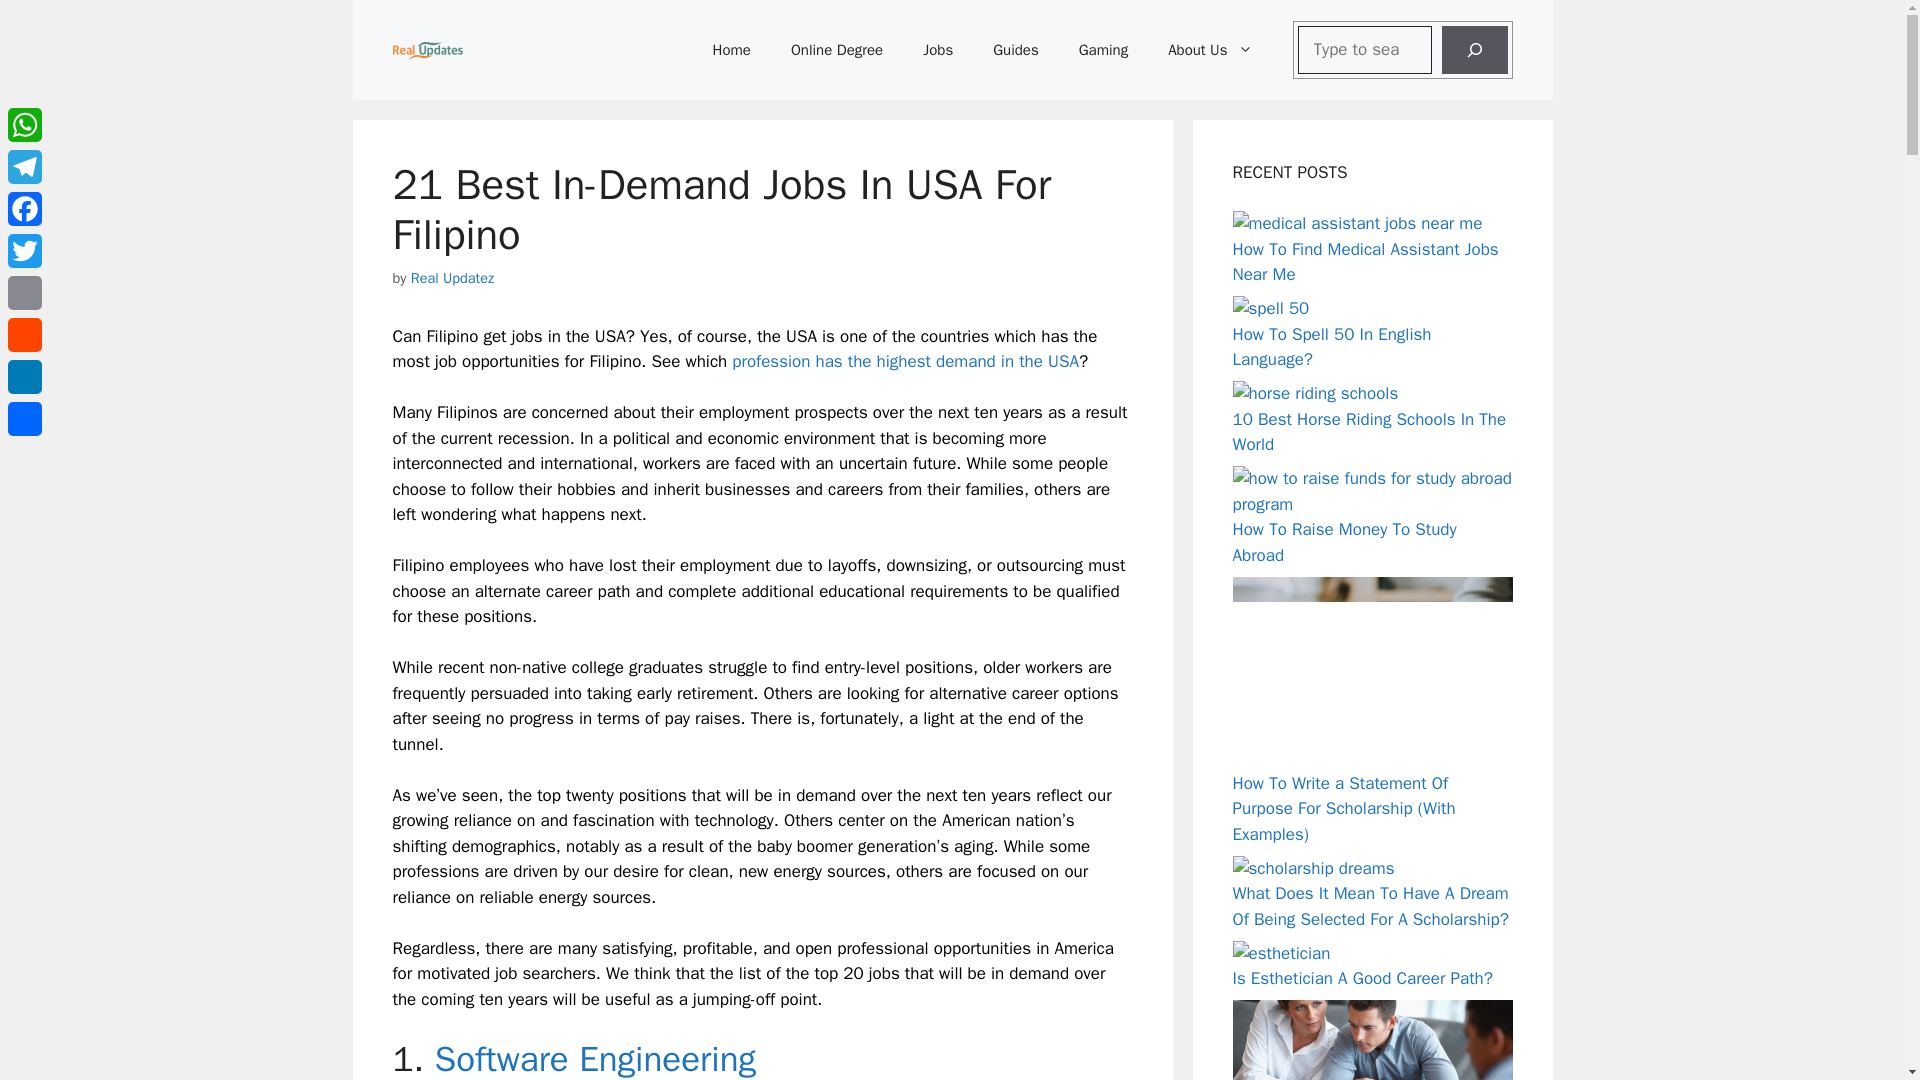 The width and height of the screenshot is (1920, 1080). I want to click on Gaming, so click(1104, 50).